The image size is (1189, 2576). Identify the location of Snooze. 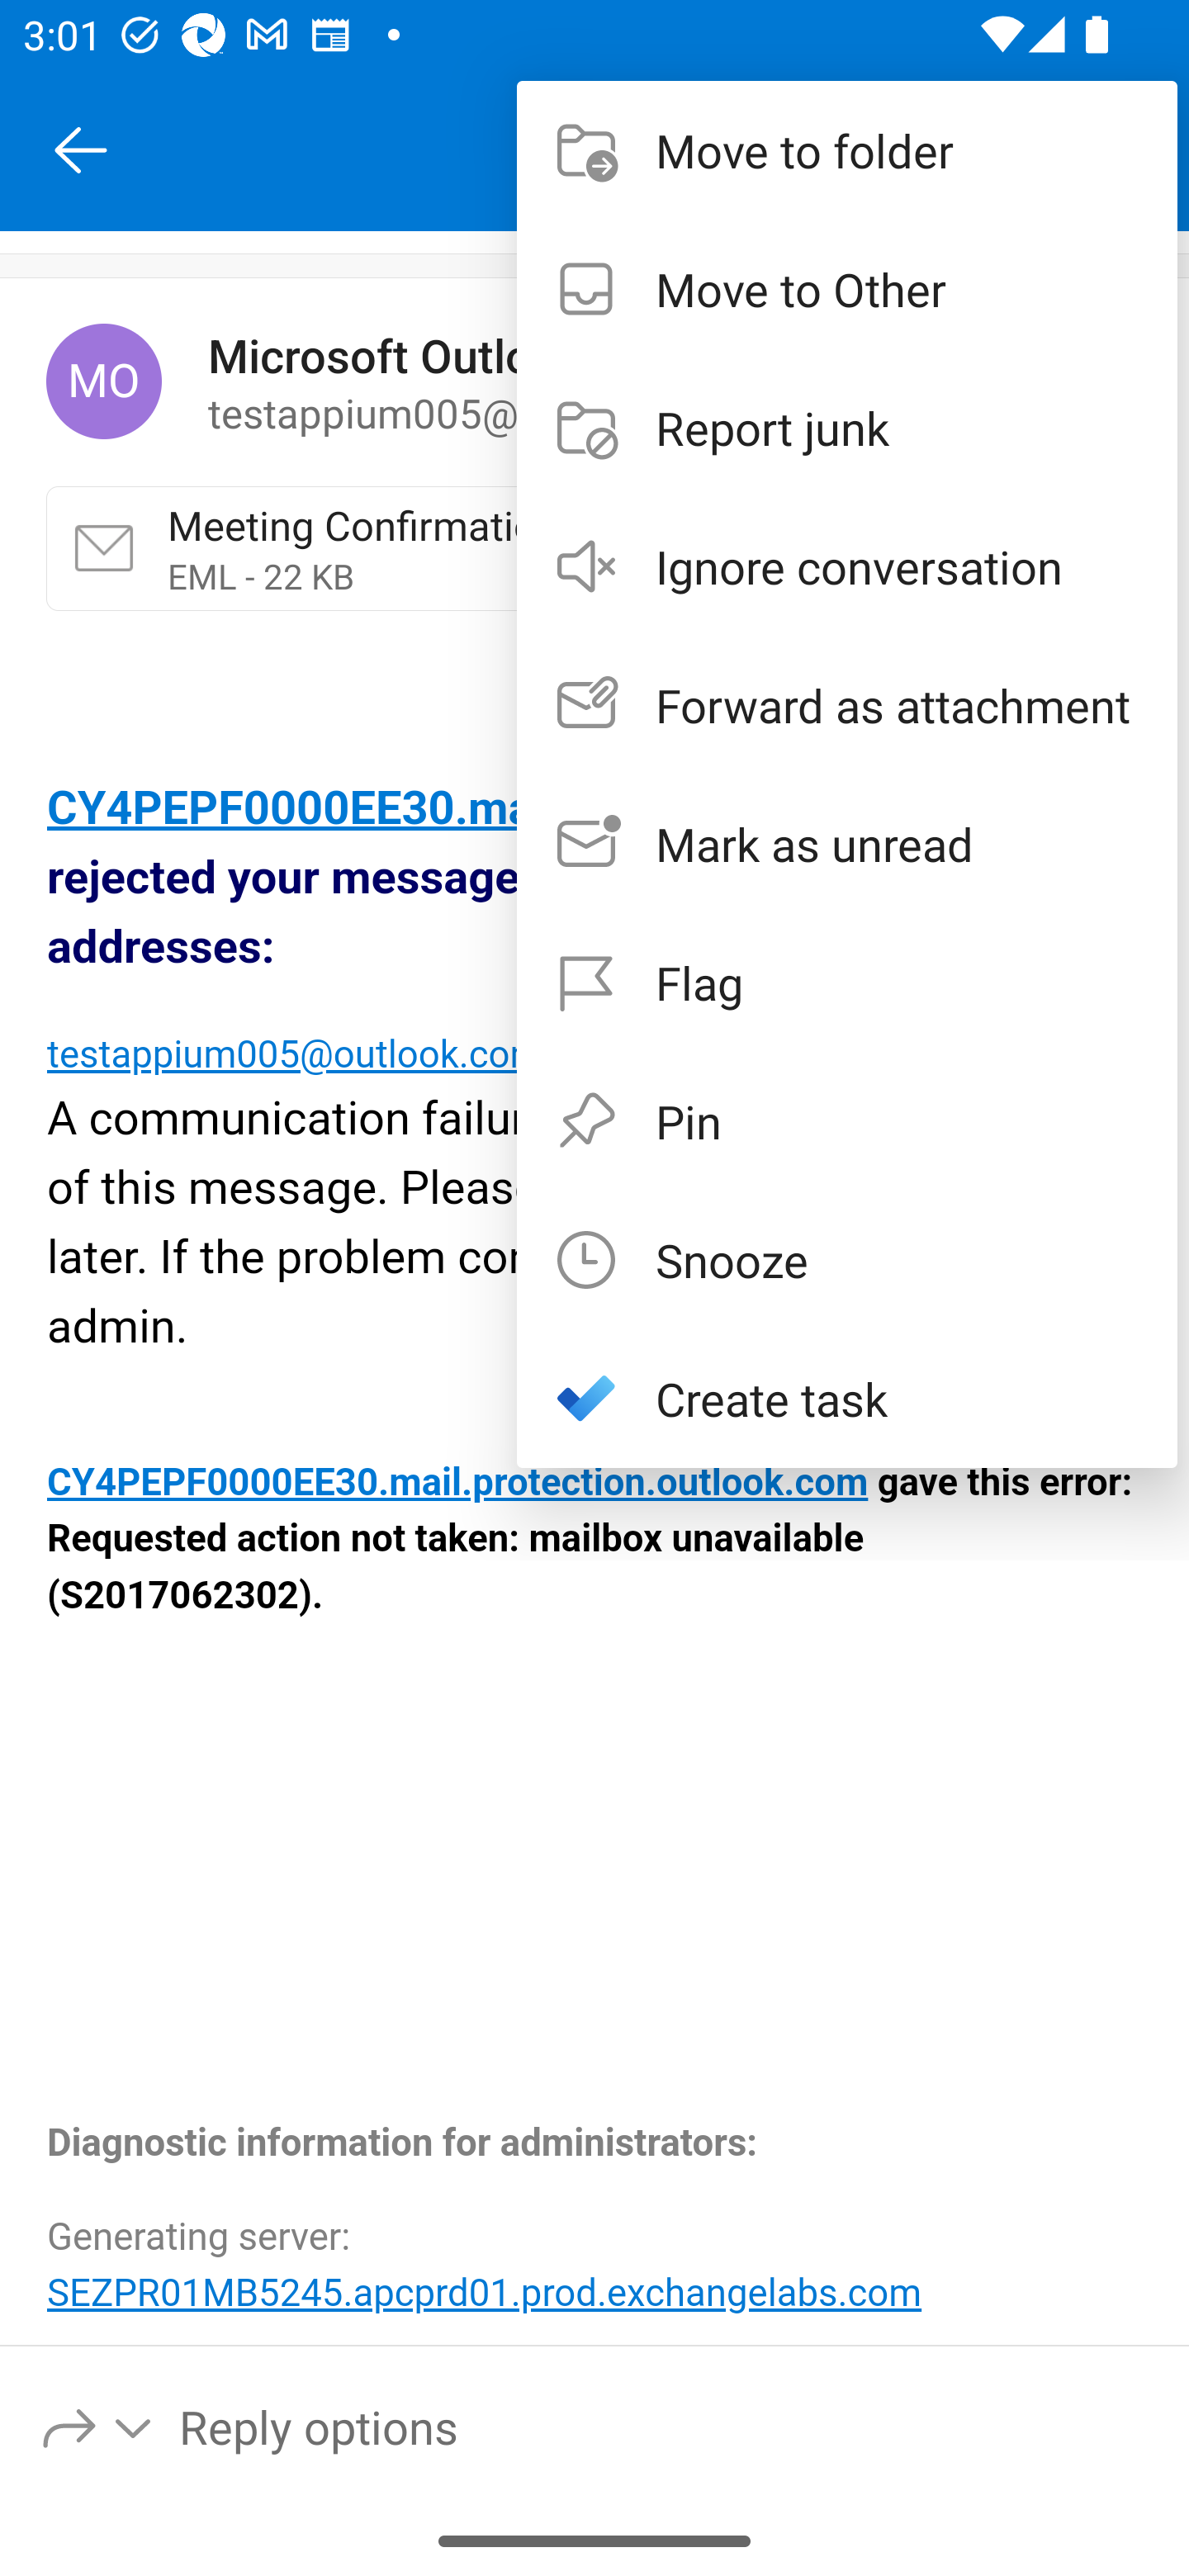
(847, 1259).